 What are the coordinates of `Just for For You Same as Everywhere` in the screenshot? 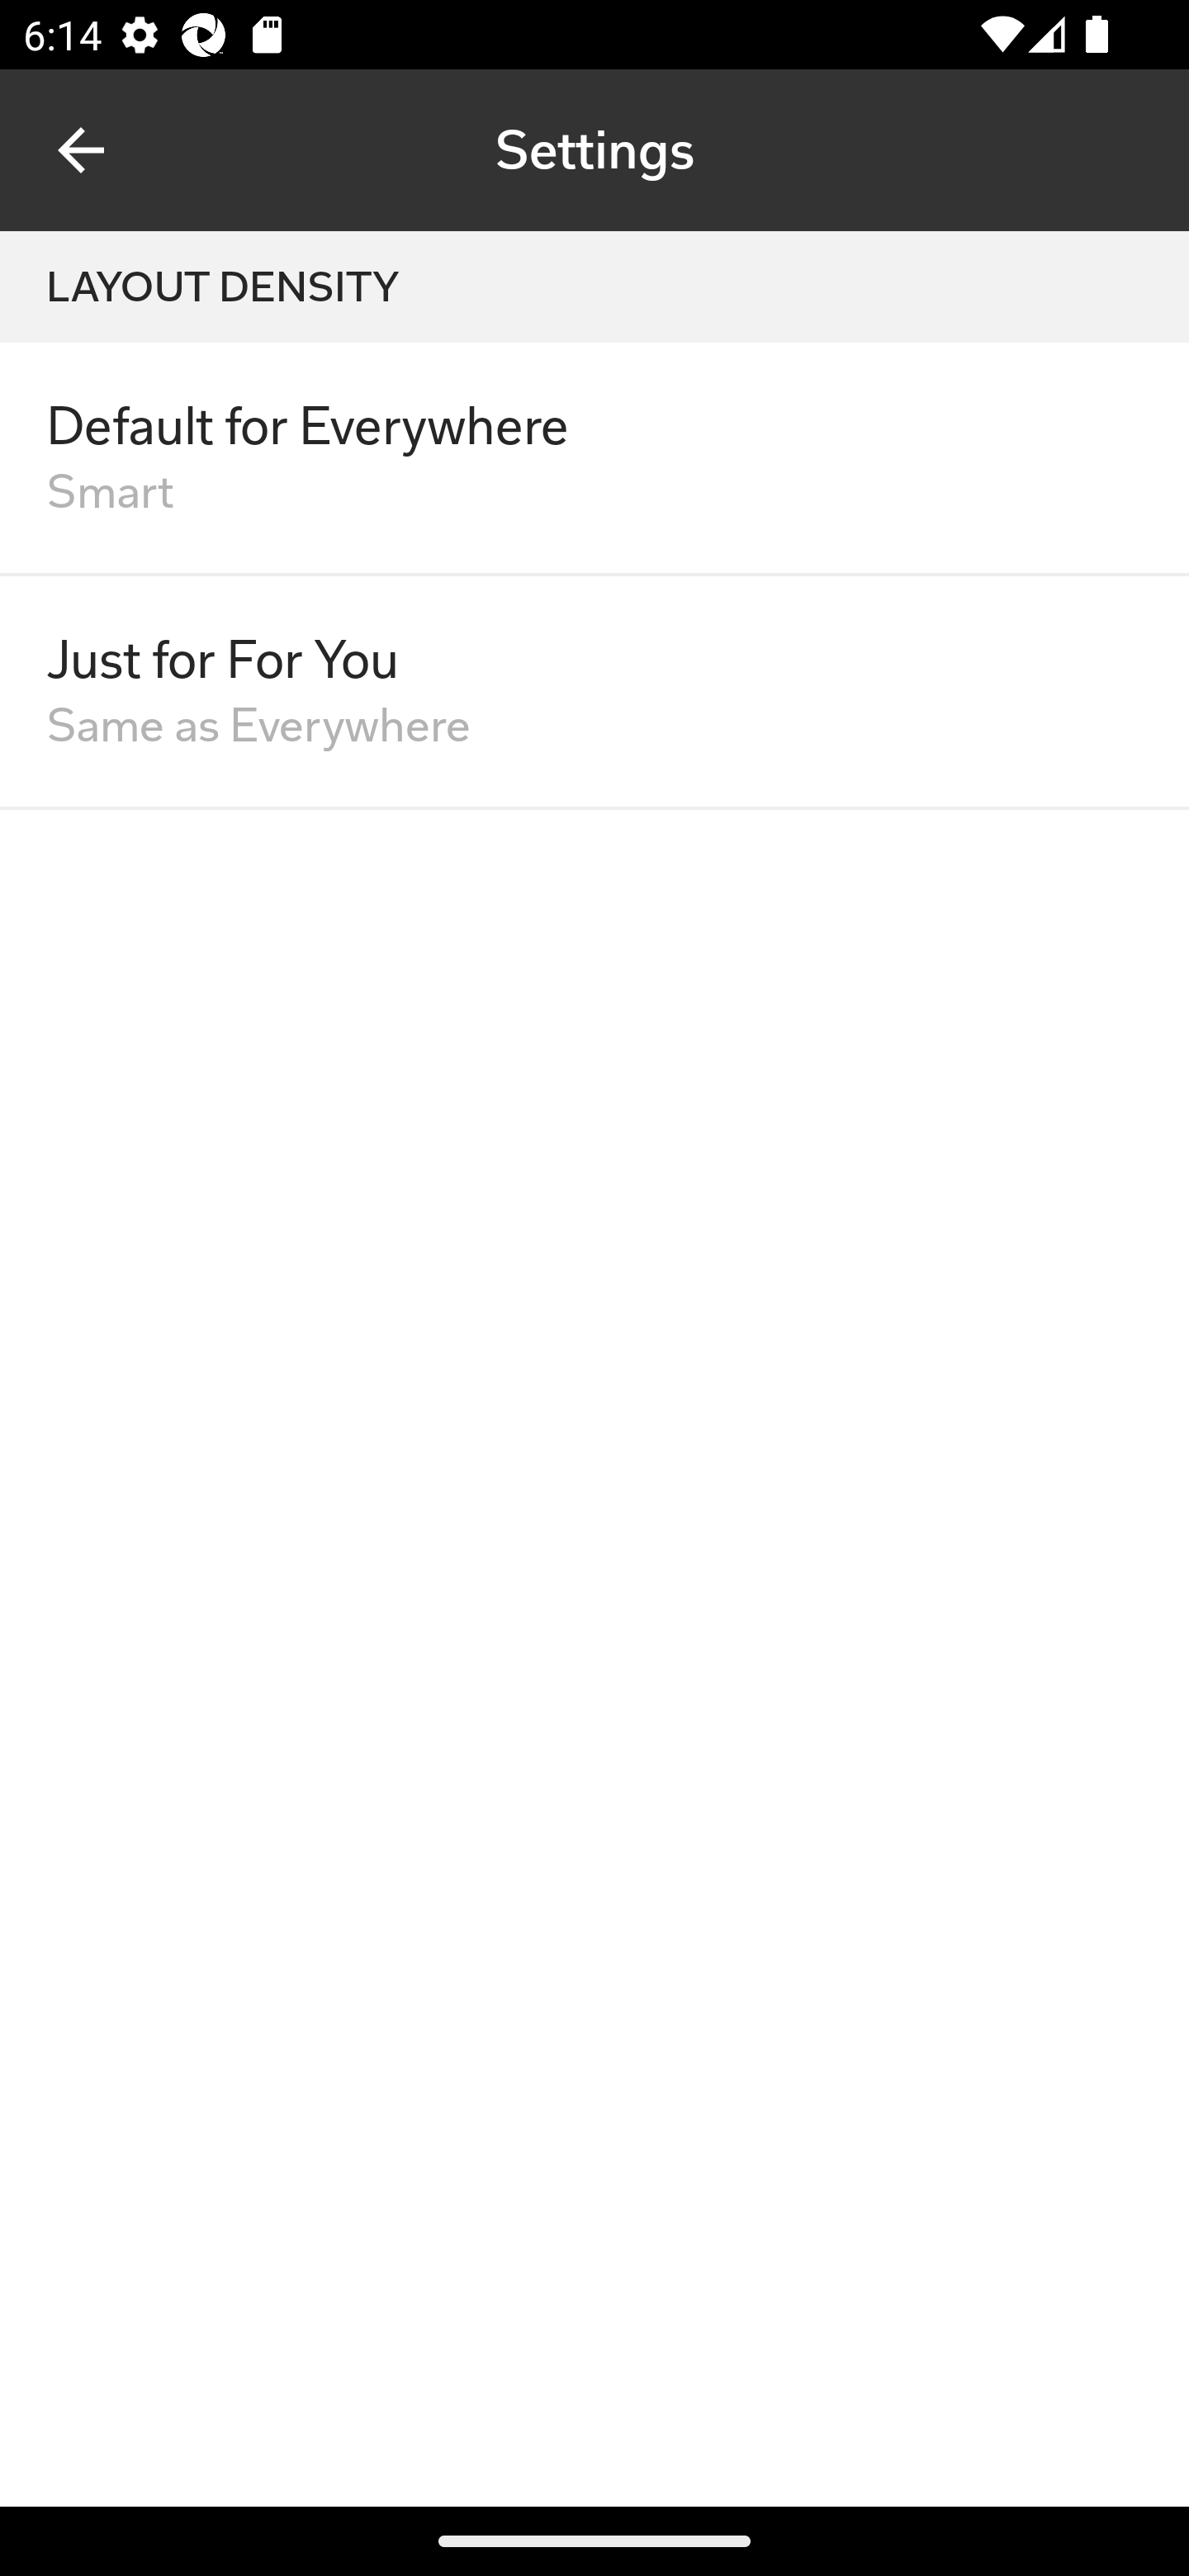 It's located at (594, 691).